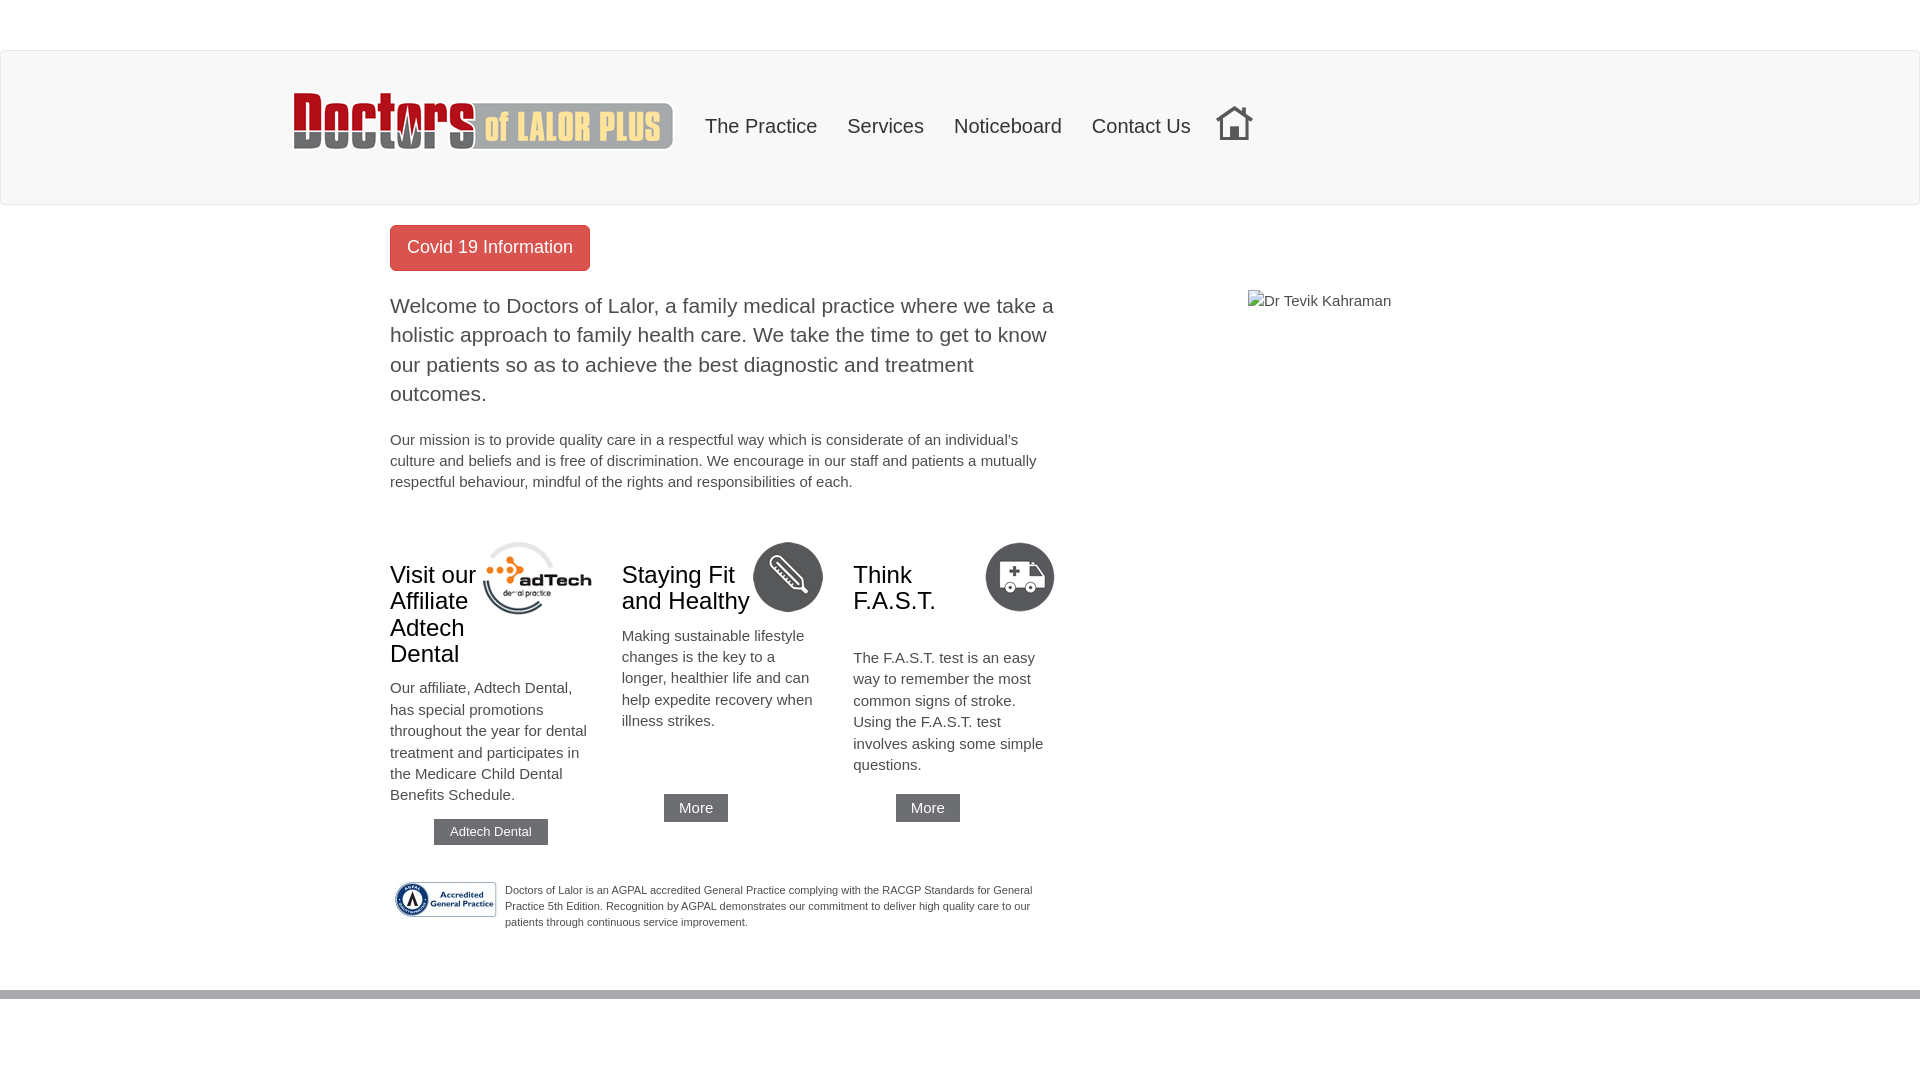  What do you see at coordinates (696, 808) in the screenshot?
I see `More` at bounding box center [696, 808].